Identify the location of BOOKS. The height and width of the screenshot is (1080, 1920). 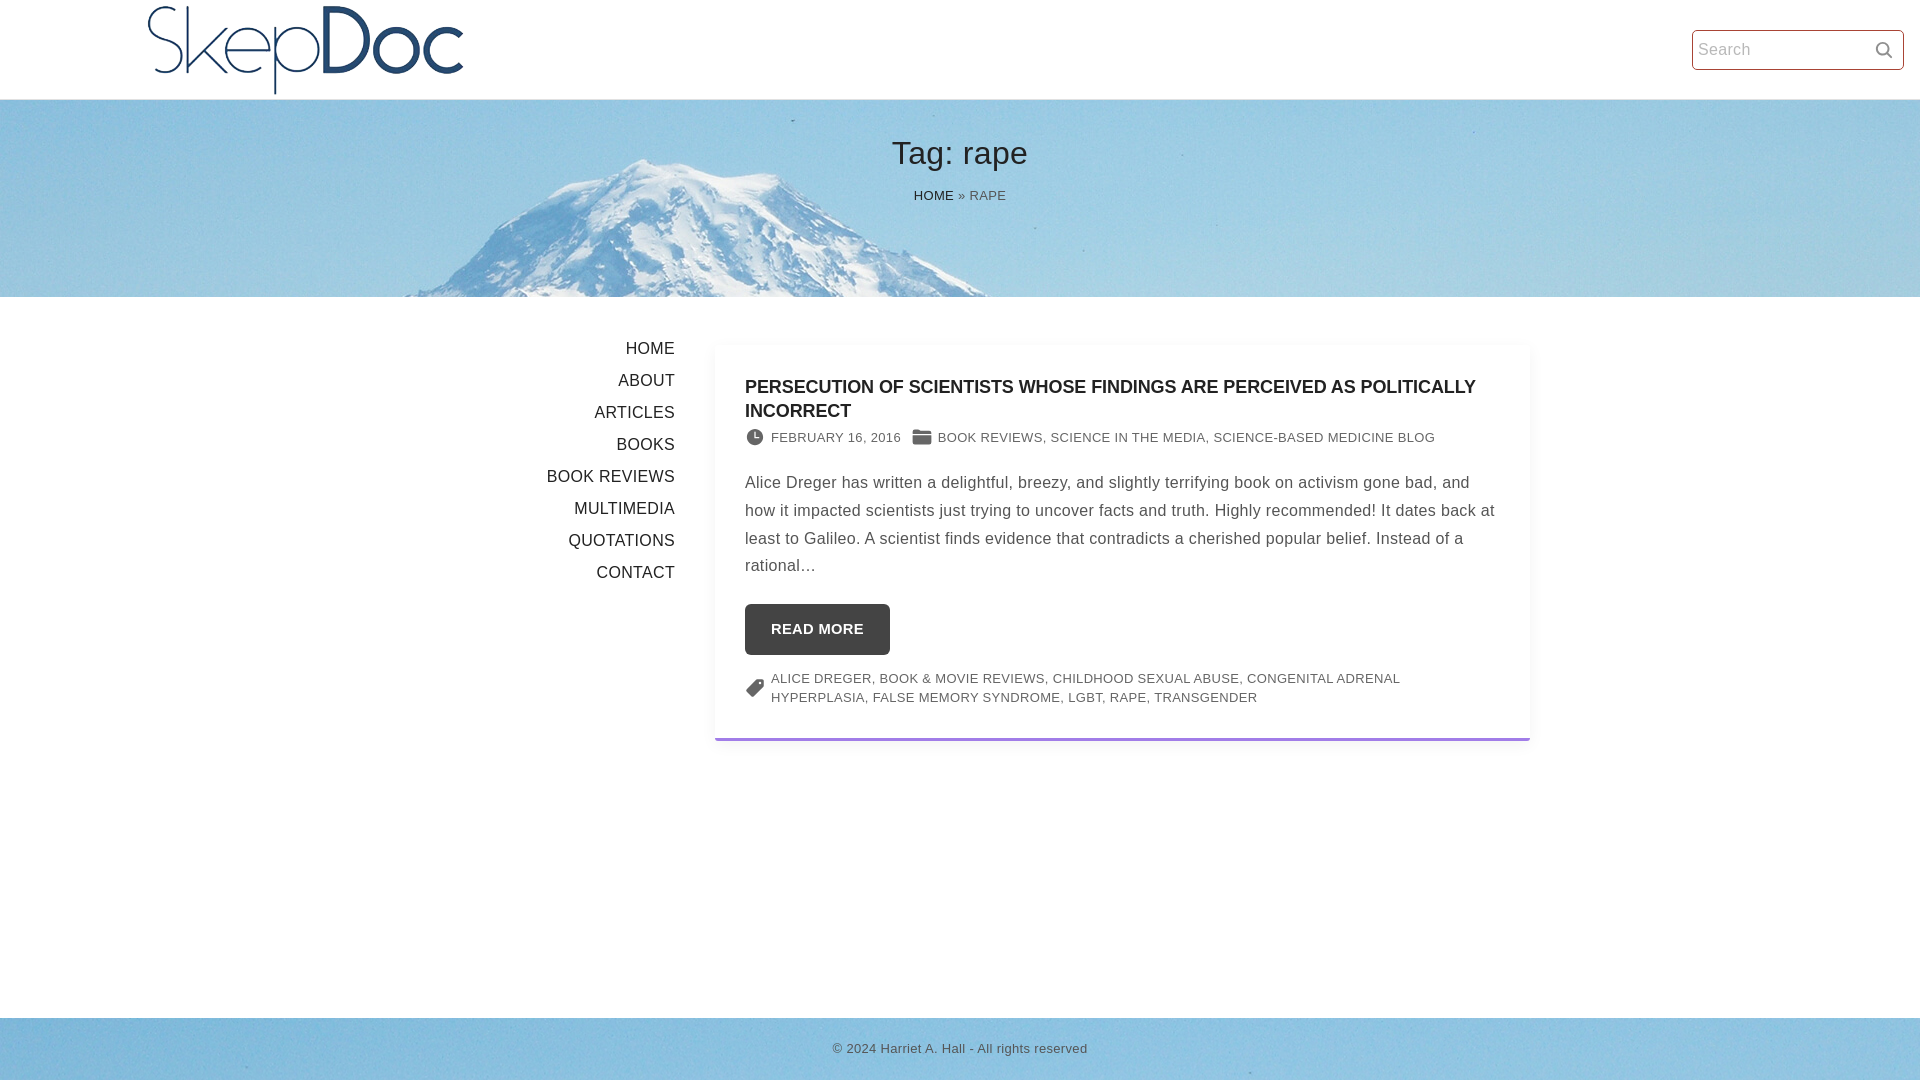
(646, 444).